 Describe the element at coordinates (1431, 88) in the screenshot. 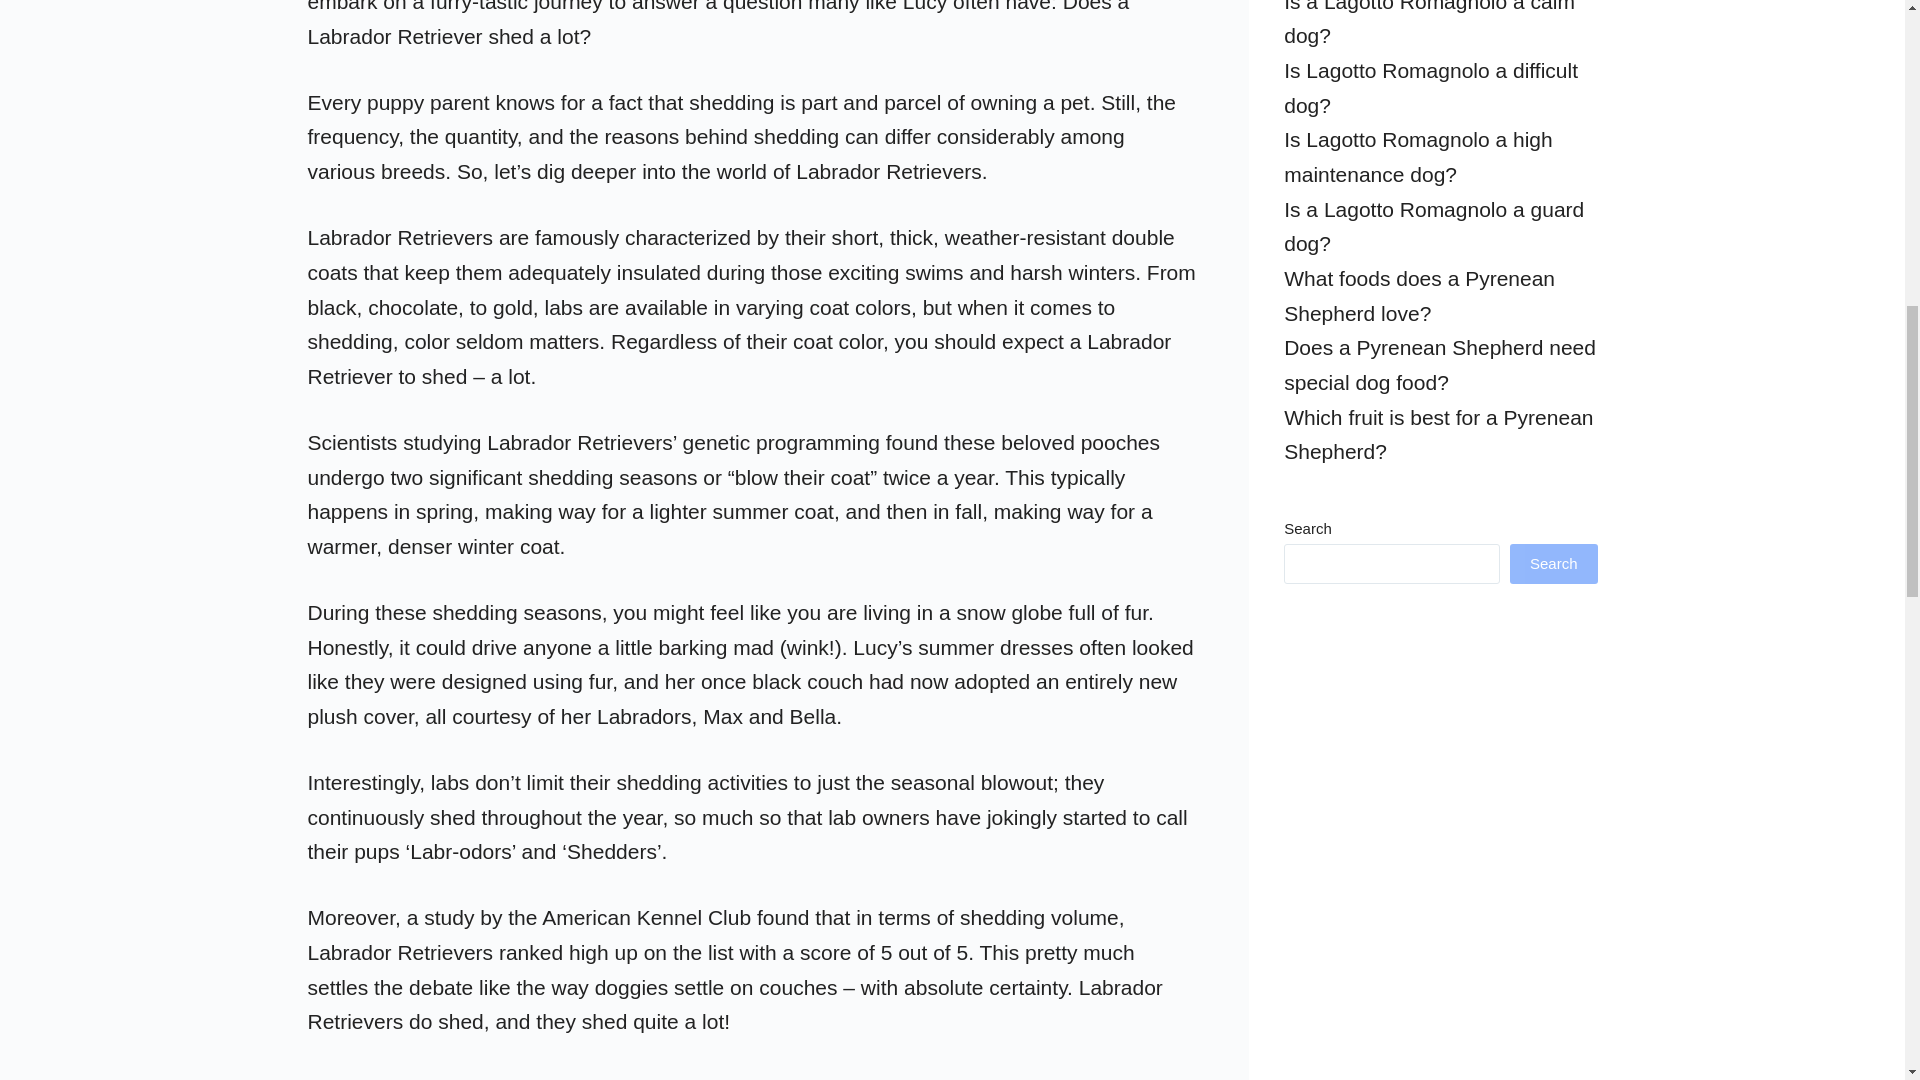

I see `Is Lagotto Romagnolo a difficult dog?` at that location.